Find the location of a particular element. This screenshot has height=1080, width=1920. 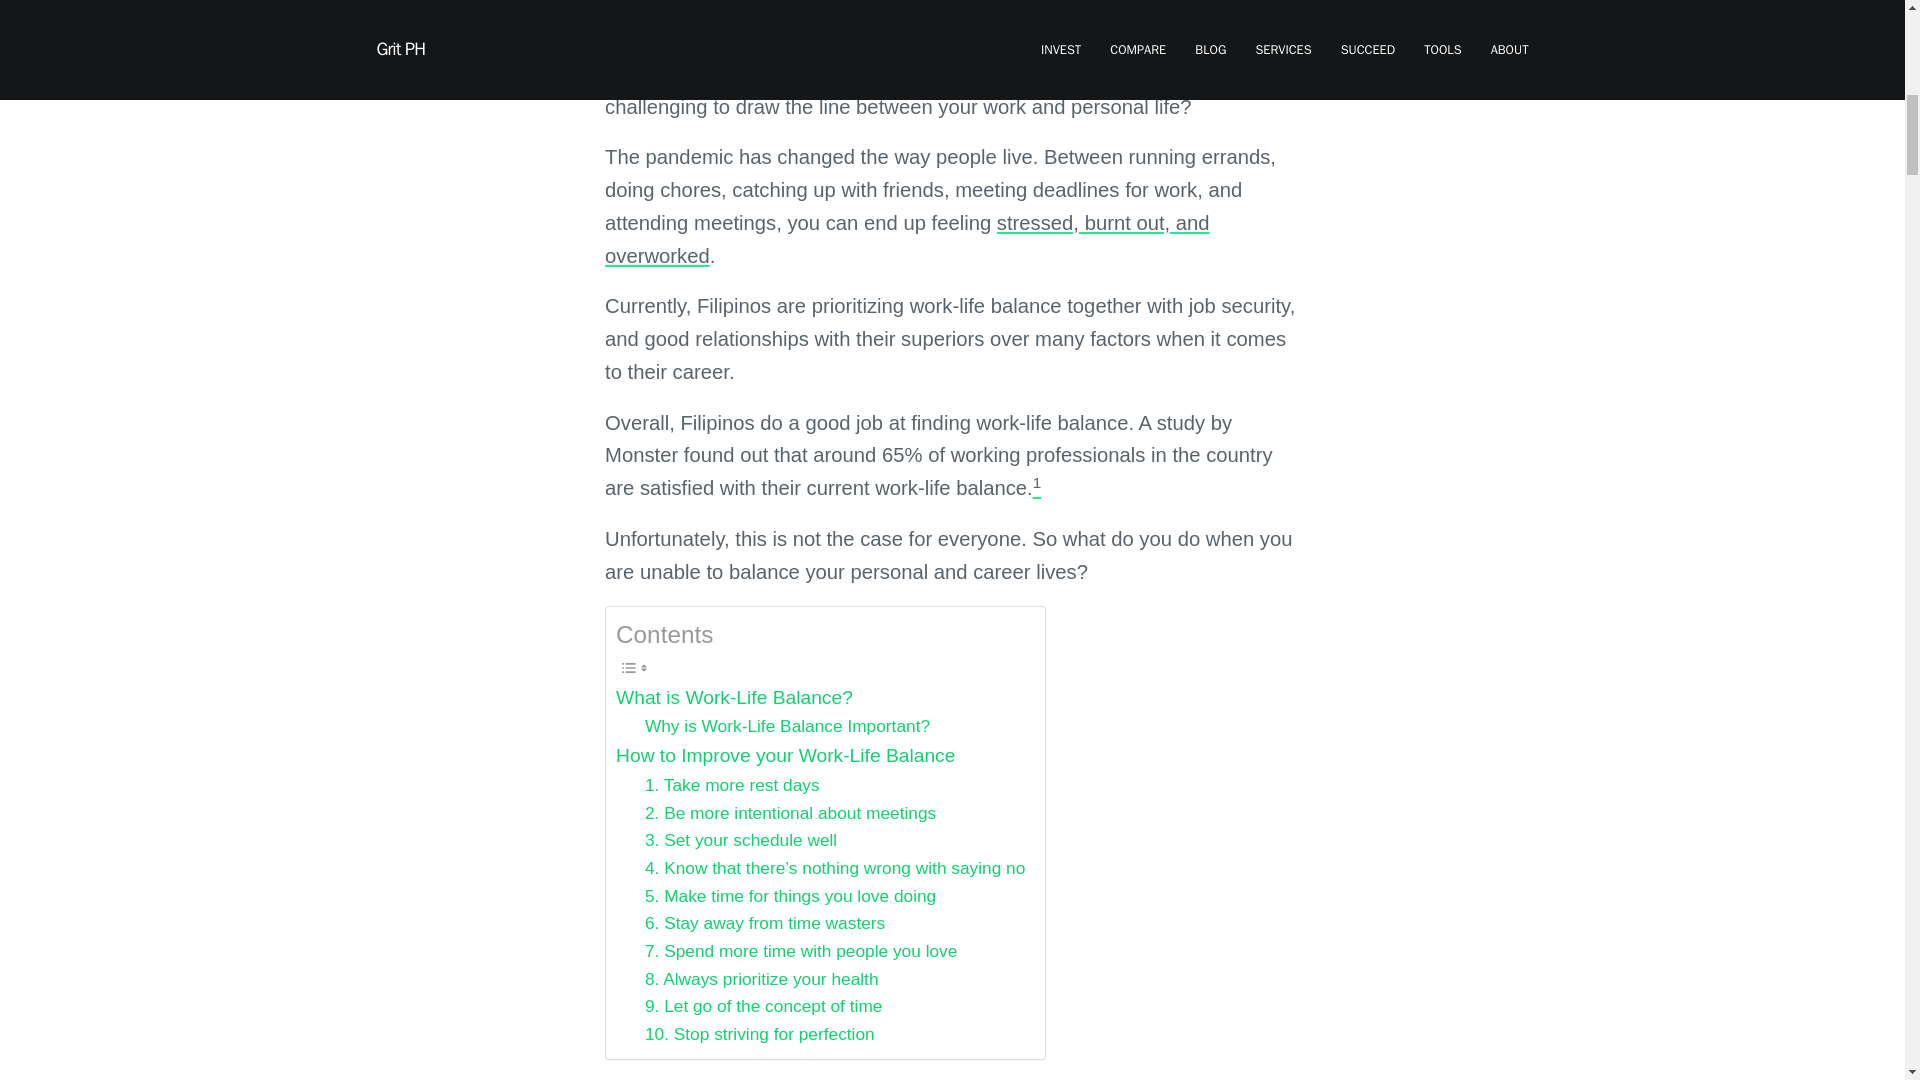

Why is Work-Life Balance Important? is located at coordinates (787, 726).